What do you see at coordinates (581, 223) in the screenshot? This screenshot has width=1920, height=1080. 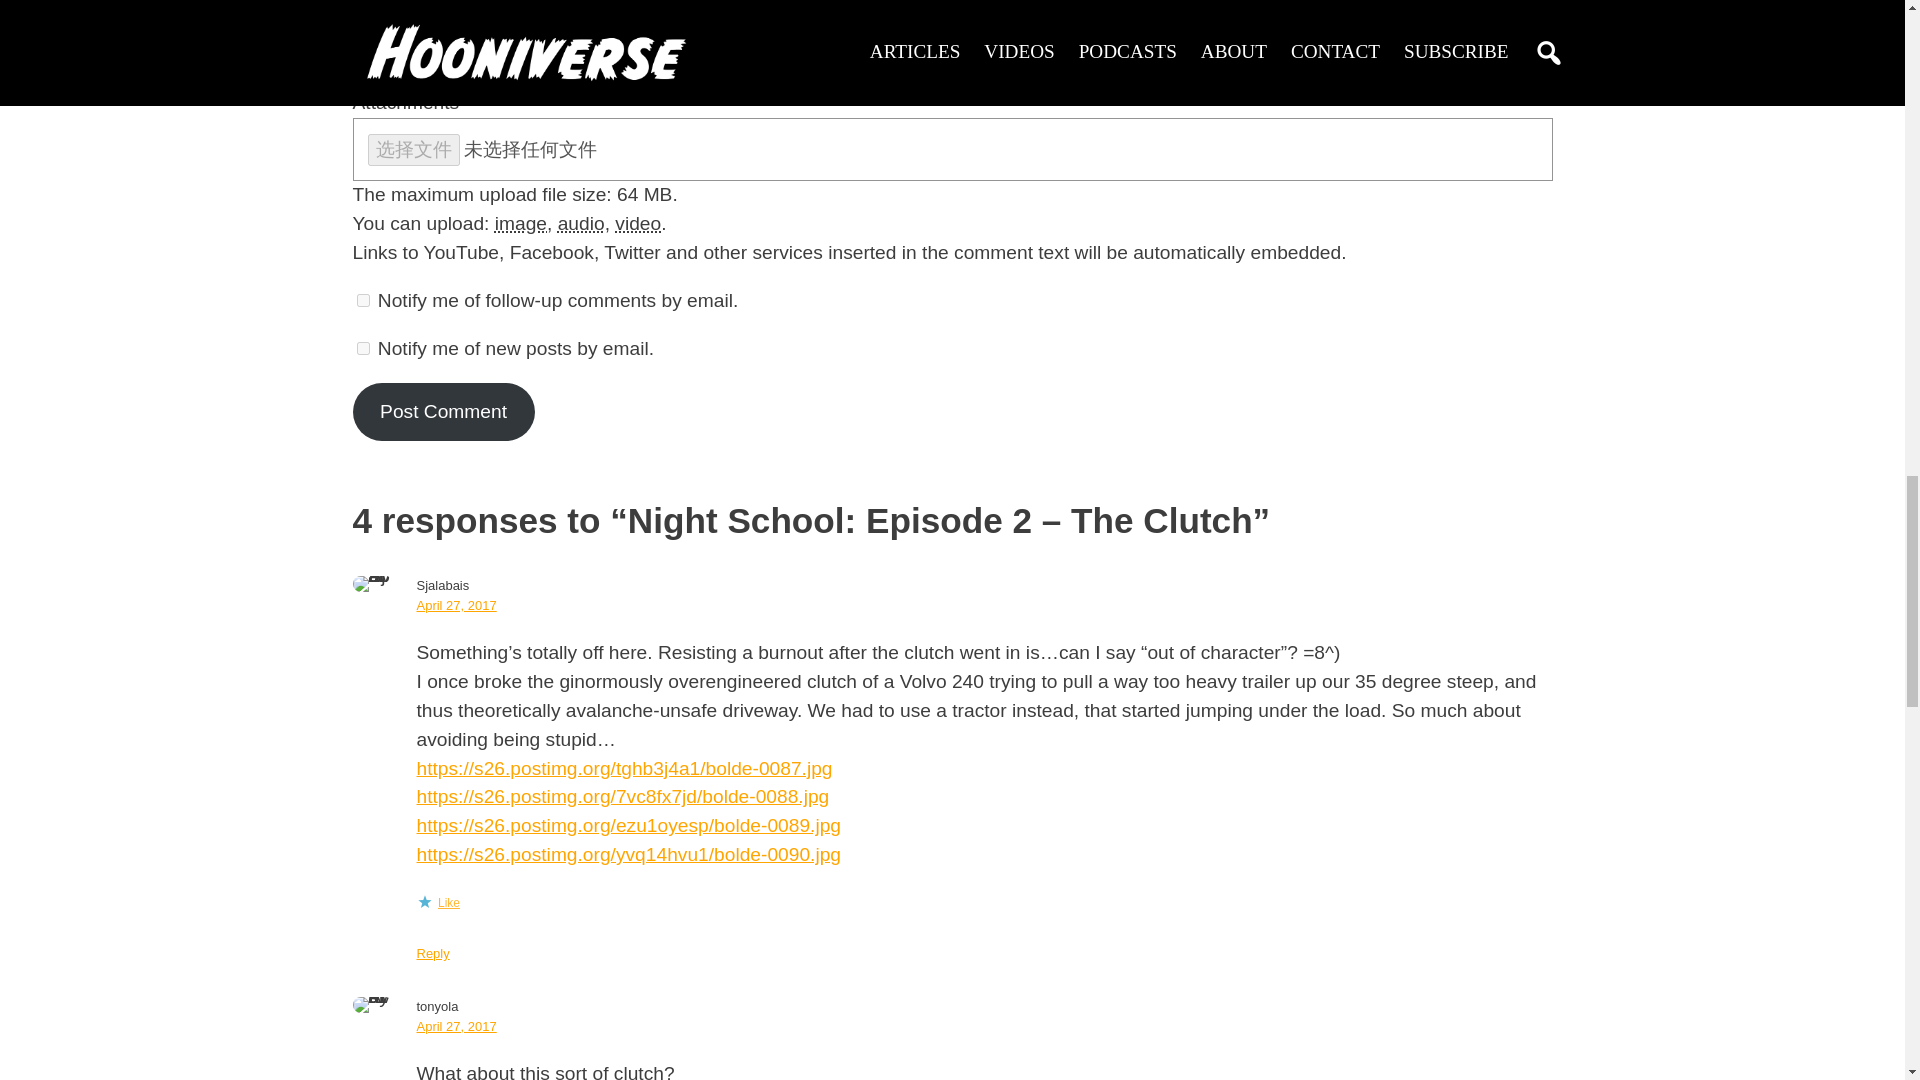 I see `mp3, m4a, m4b, aac, ram, wav, ogg, oga, flac, wma, mka` at bounding box center [581, 223].